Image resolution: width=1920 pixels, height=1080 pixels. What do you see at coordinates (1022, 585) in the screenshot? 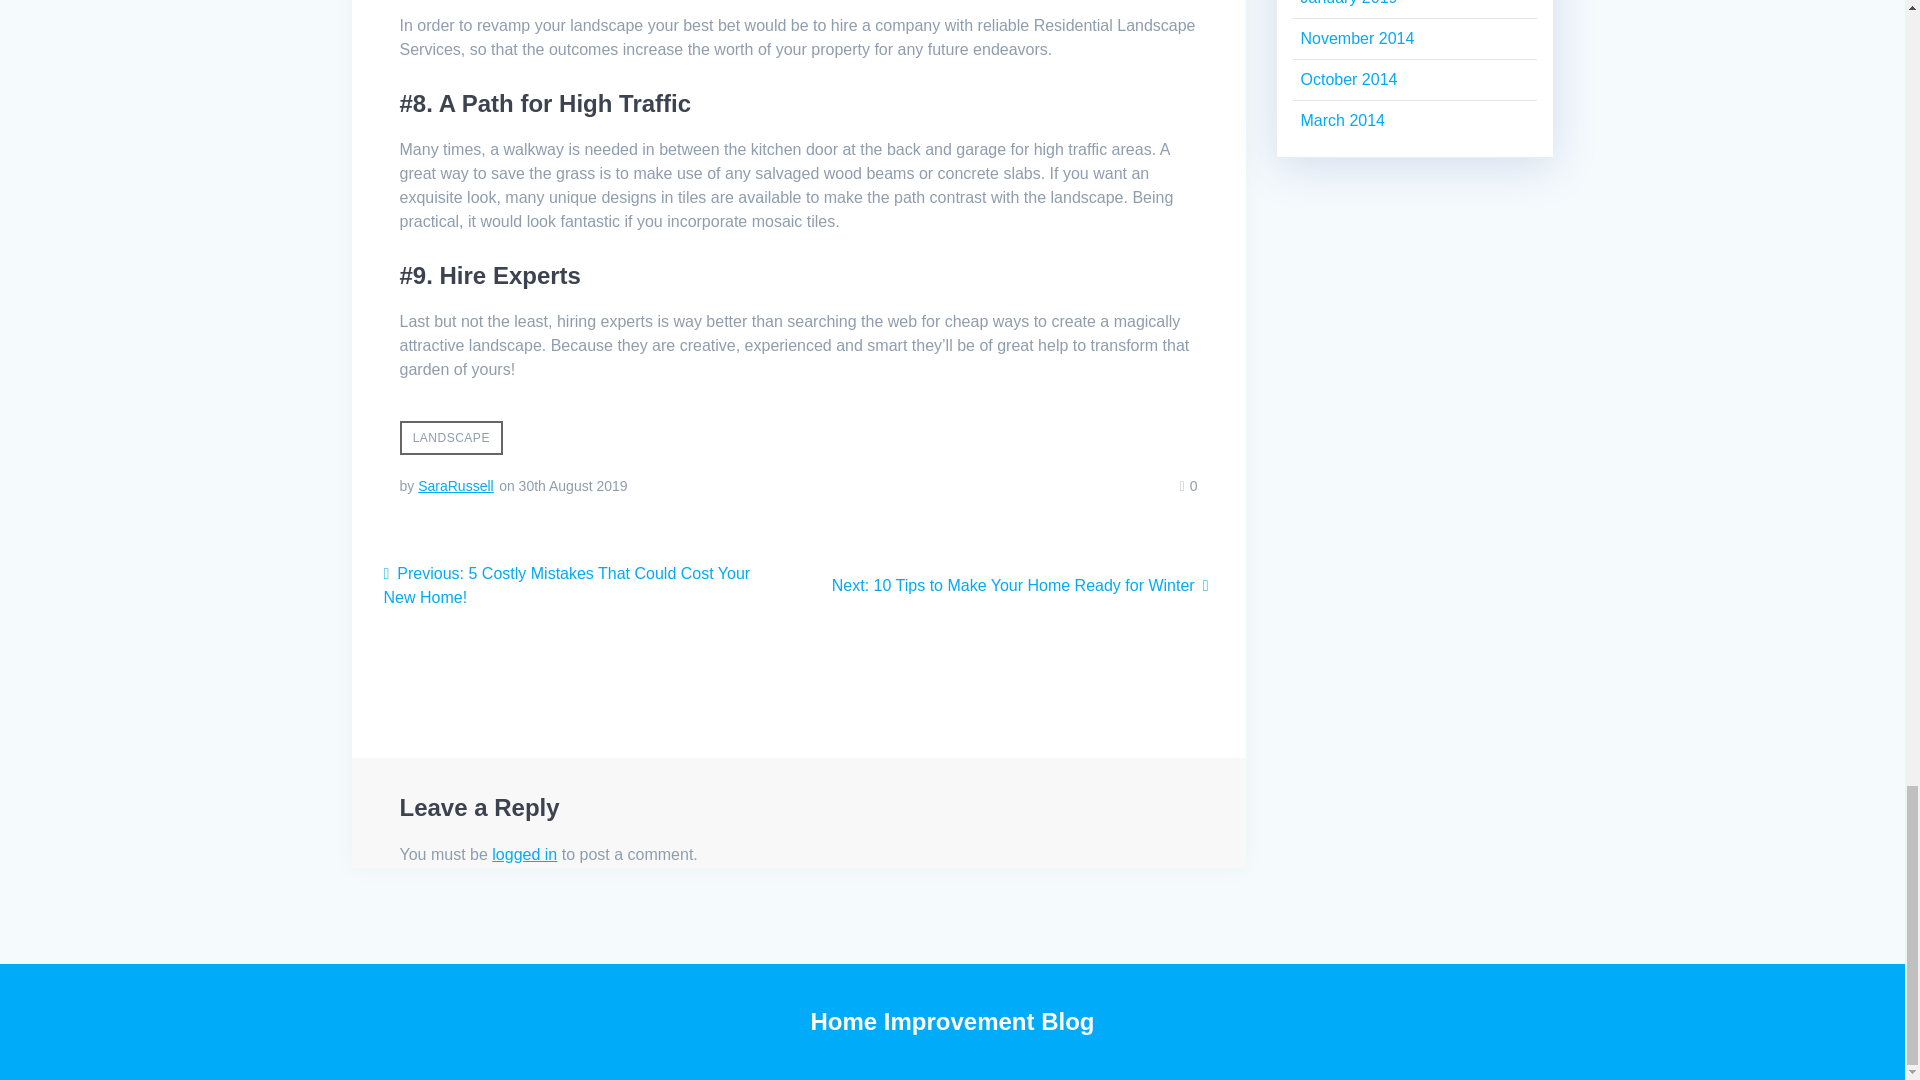
I see `SaraRussell` at bounding box center [1022, 585].